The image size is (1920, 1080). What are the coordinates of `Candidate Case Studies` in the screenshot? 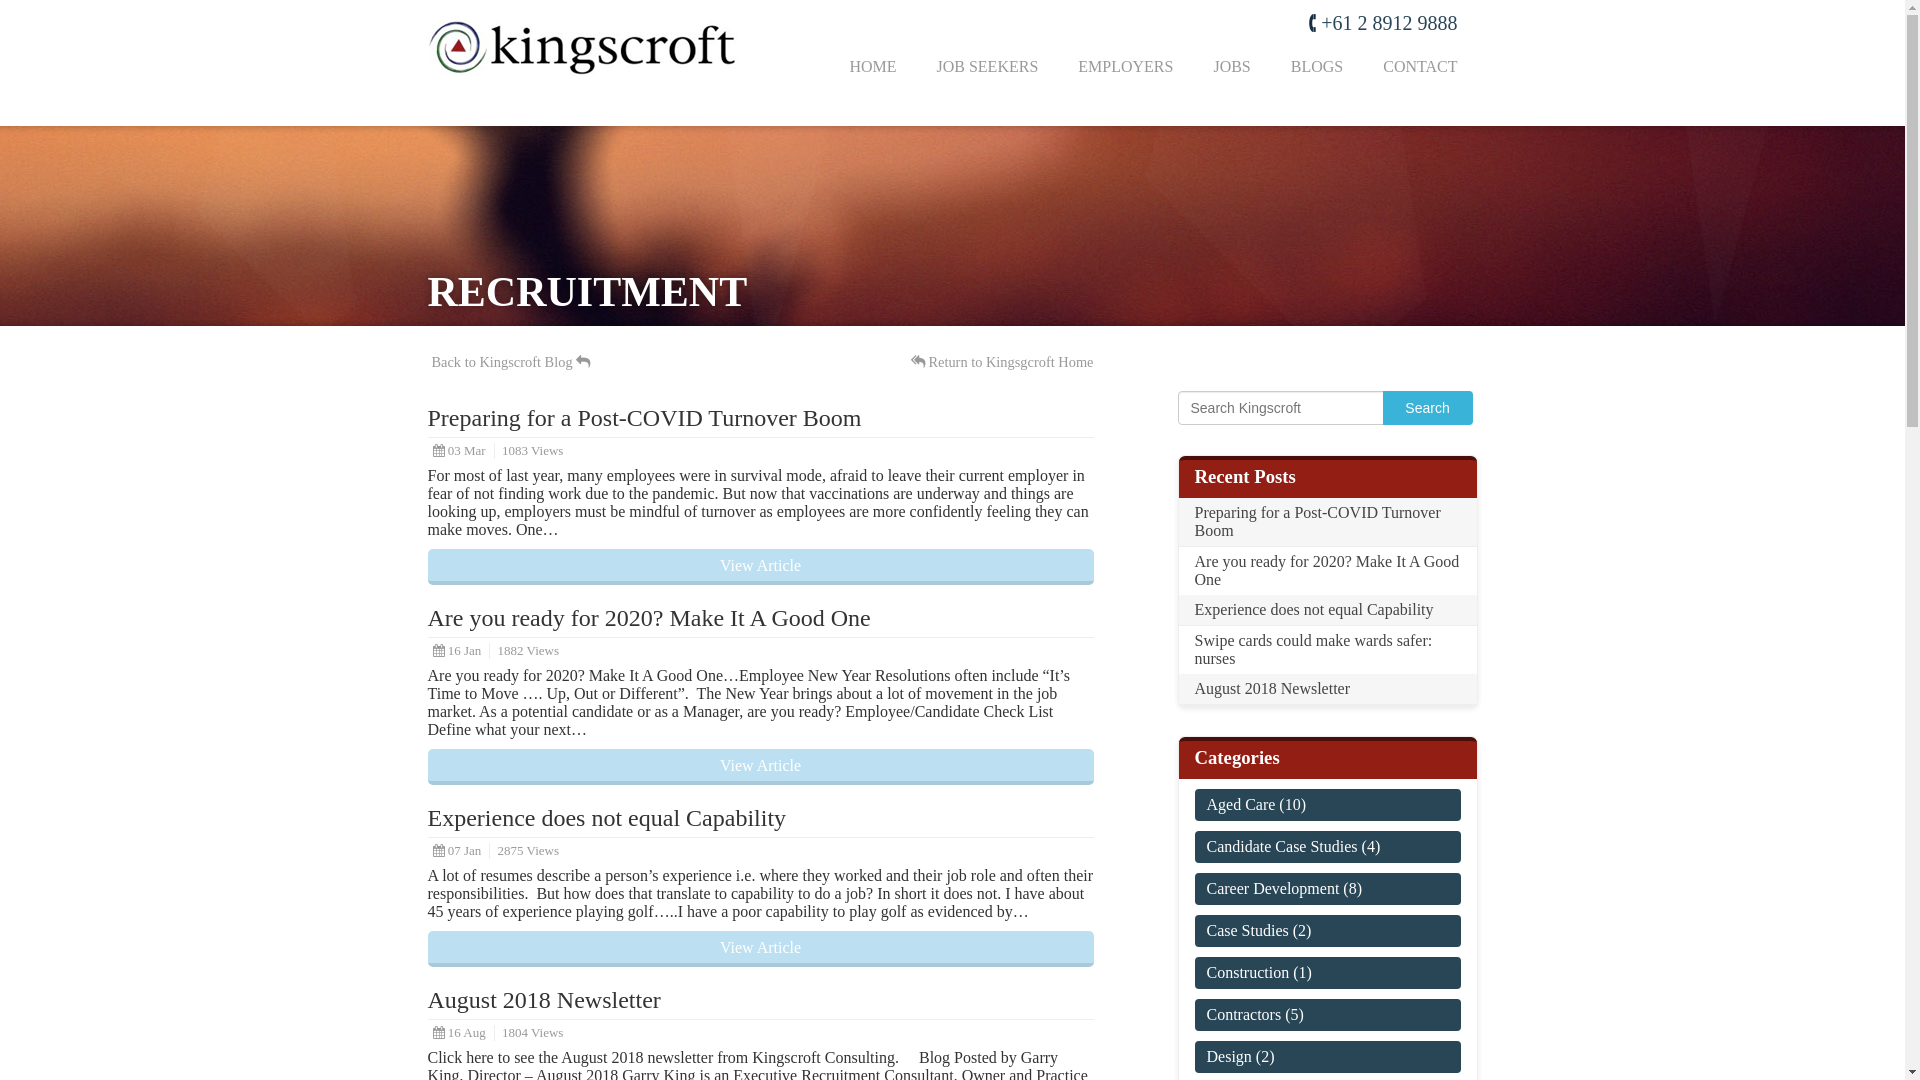 It's located at (1282, 846).